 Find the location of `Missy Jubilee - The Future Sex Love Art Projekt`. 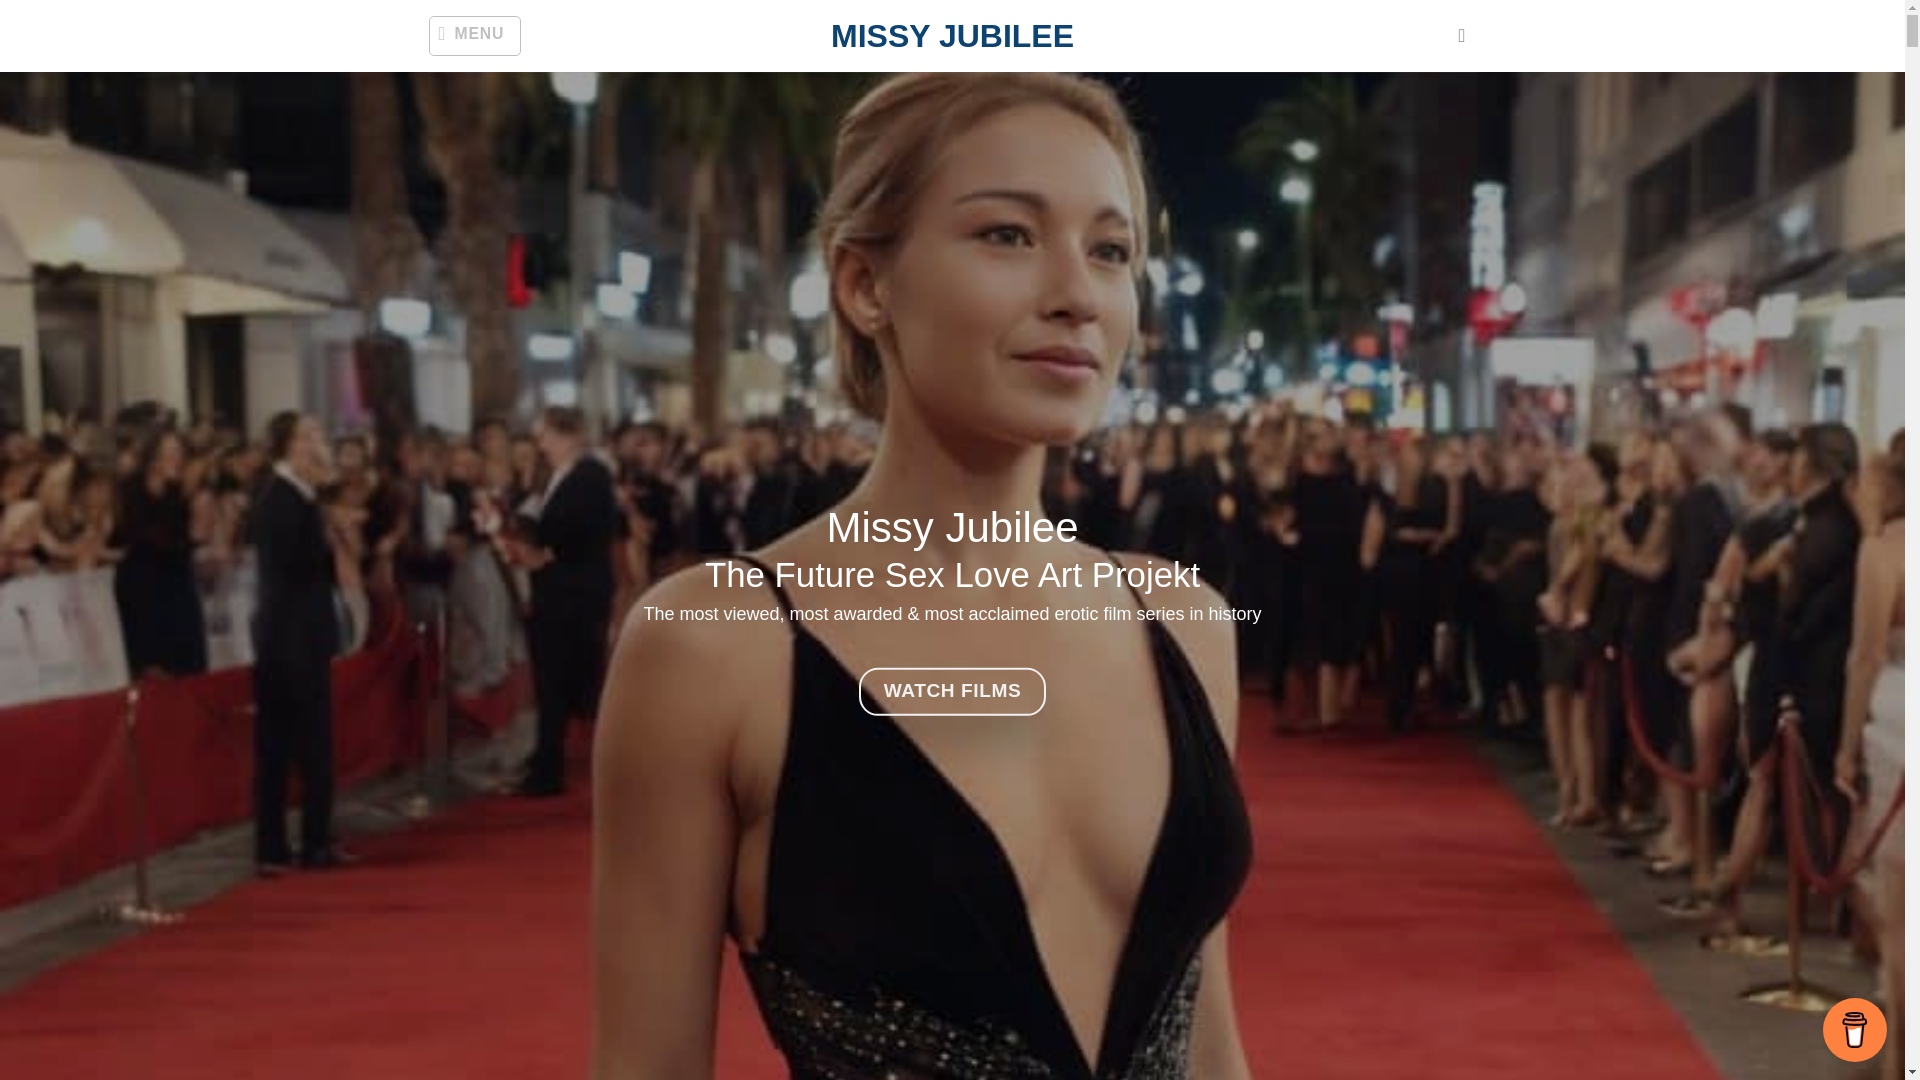

Missy Jubilee - The Future Sex Love Art Projekt is located at coordinates (952, 36).